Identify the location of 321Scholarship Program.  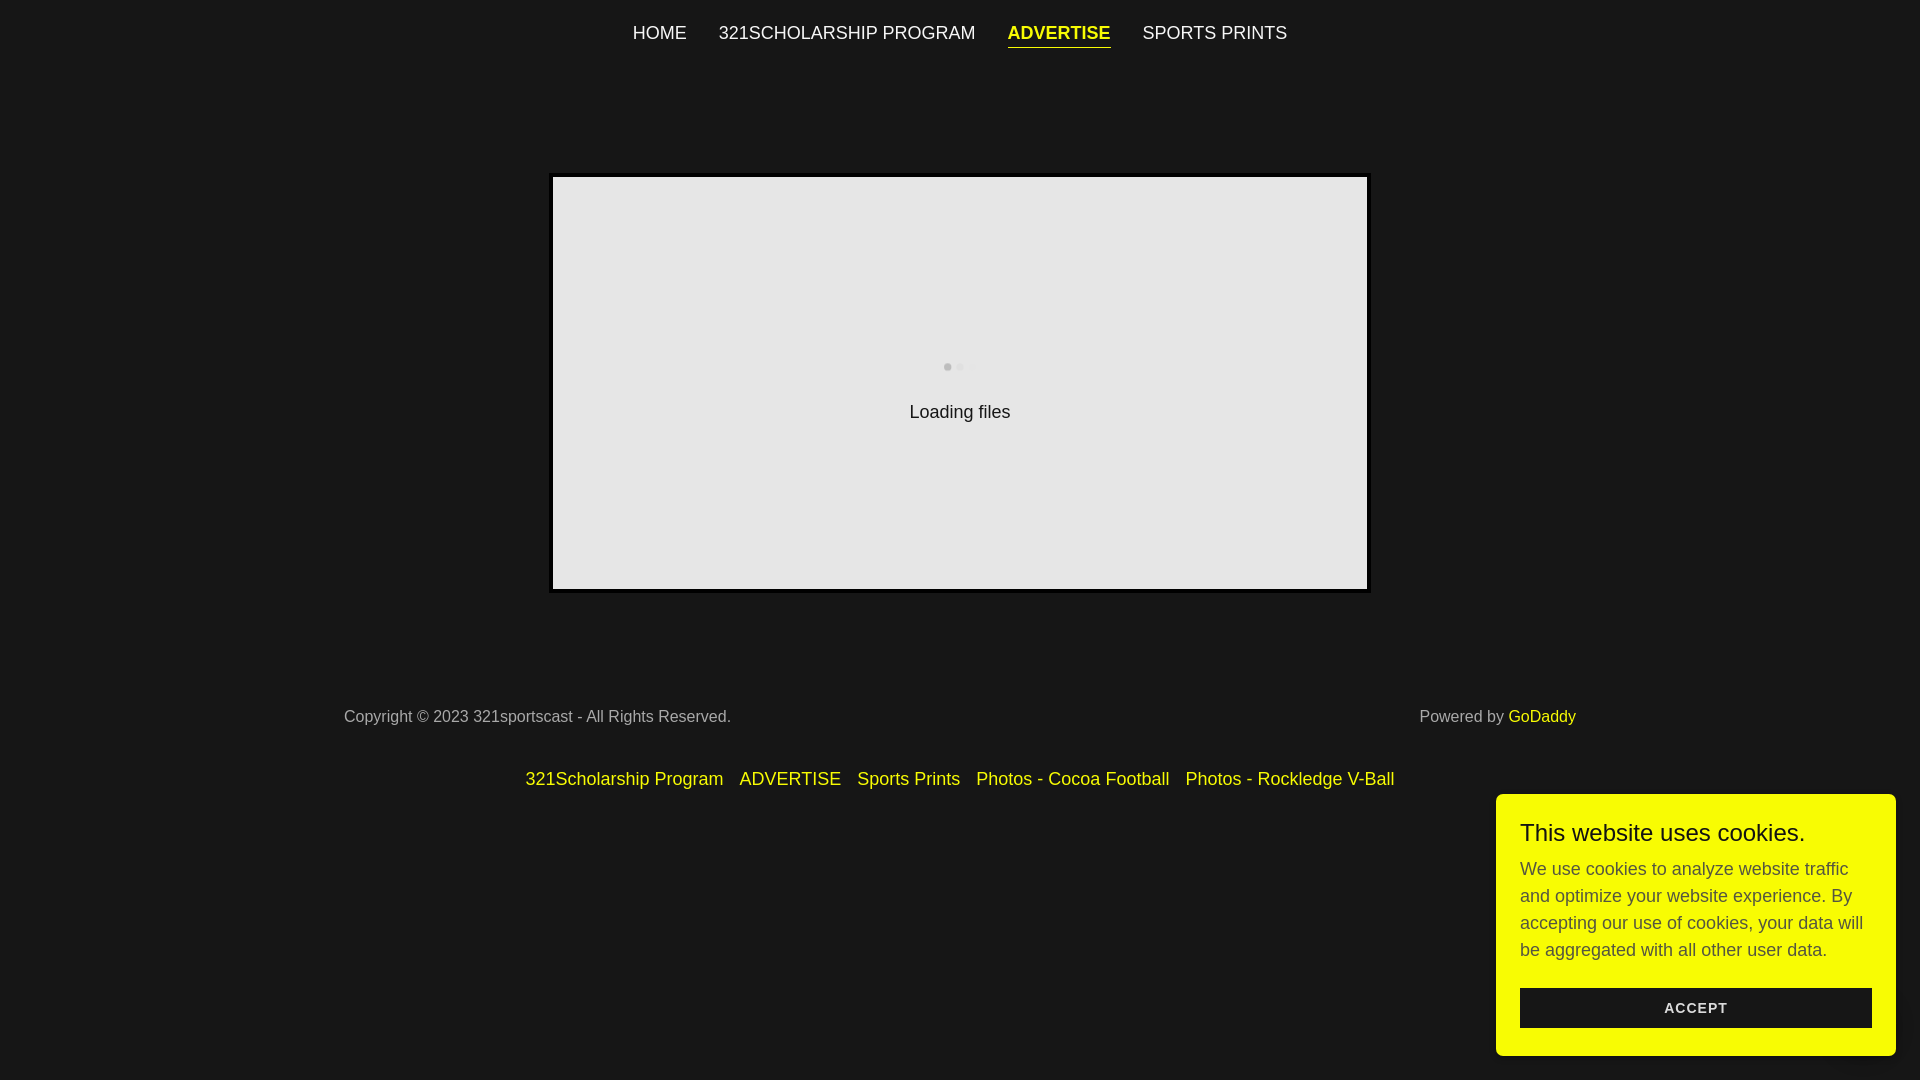
(624, 780).